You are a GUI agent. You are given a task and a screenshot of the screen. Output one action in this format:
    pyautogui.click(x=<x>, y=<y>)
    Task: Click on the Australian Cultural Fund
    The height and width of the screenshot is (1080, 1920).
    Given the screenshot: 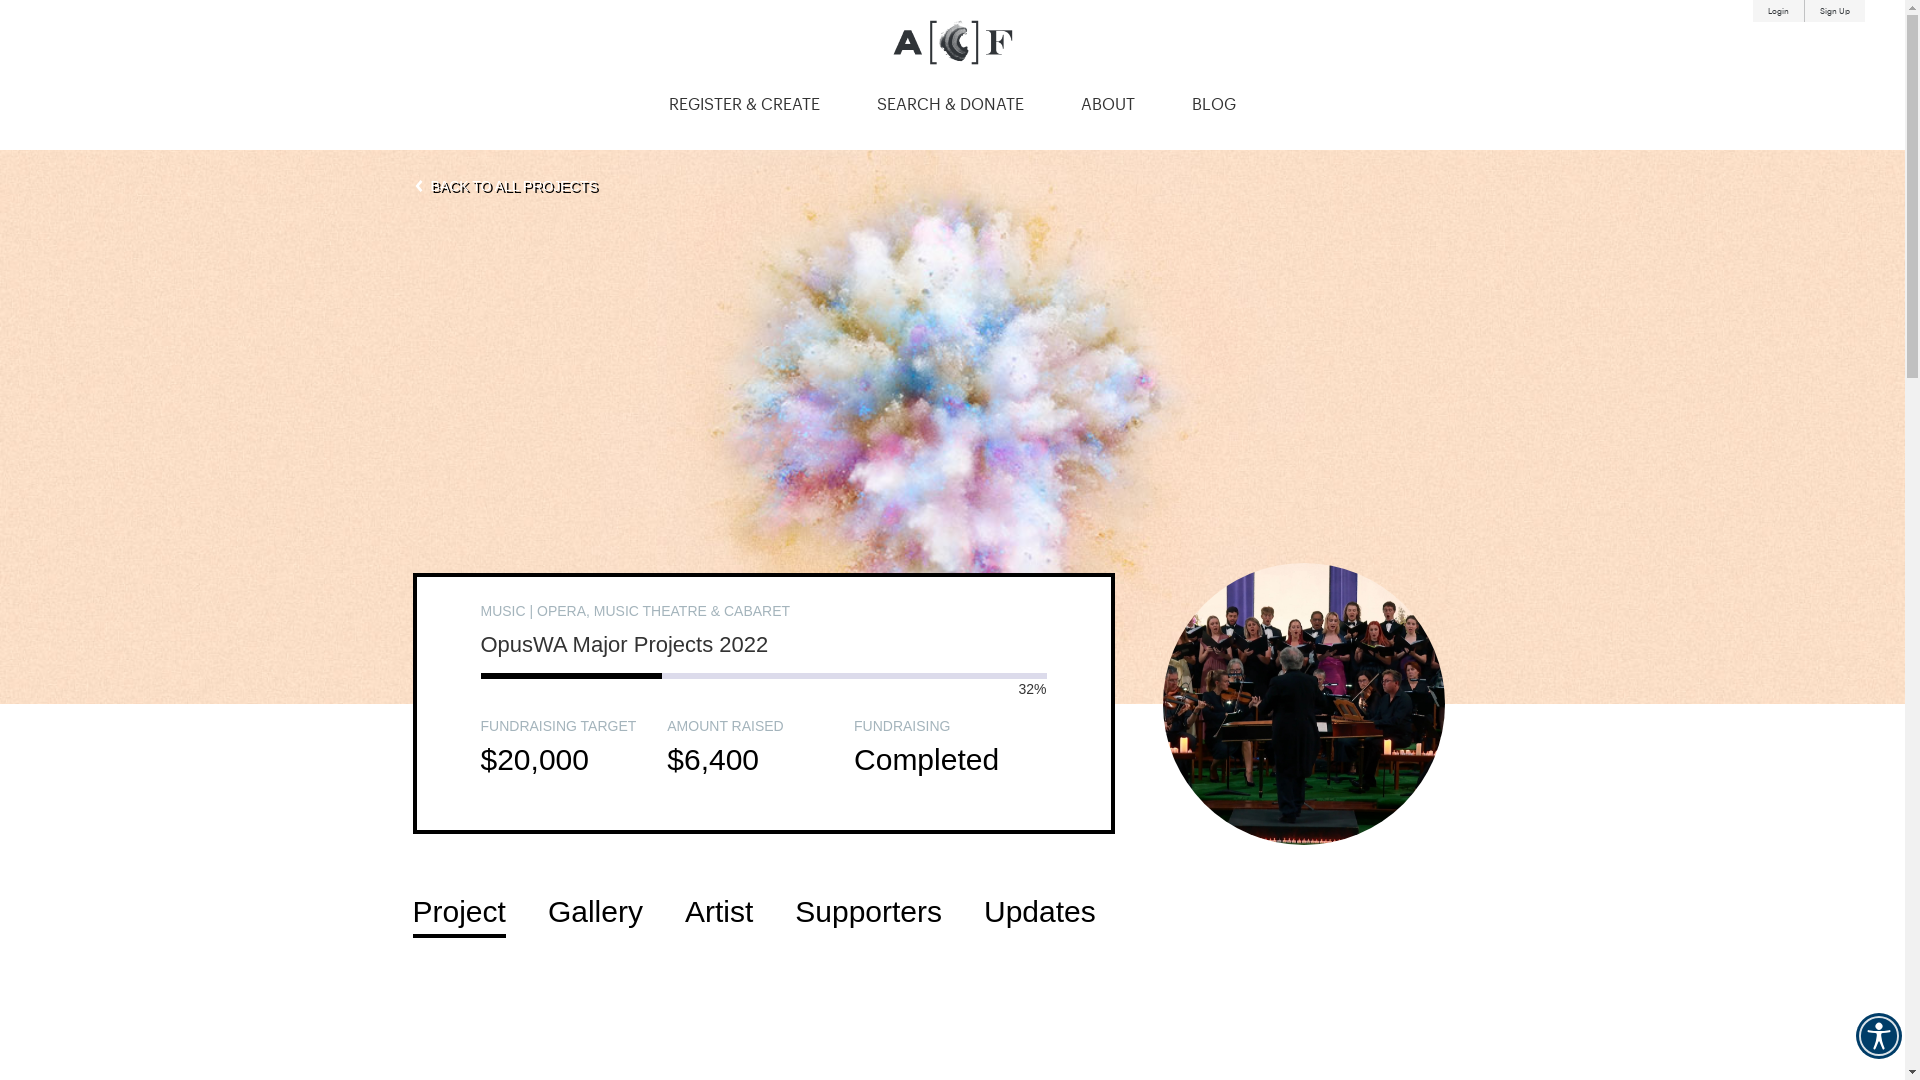 What is the action you would take?
    pyautogui.click(x=952, y=42)
    